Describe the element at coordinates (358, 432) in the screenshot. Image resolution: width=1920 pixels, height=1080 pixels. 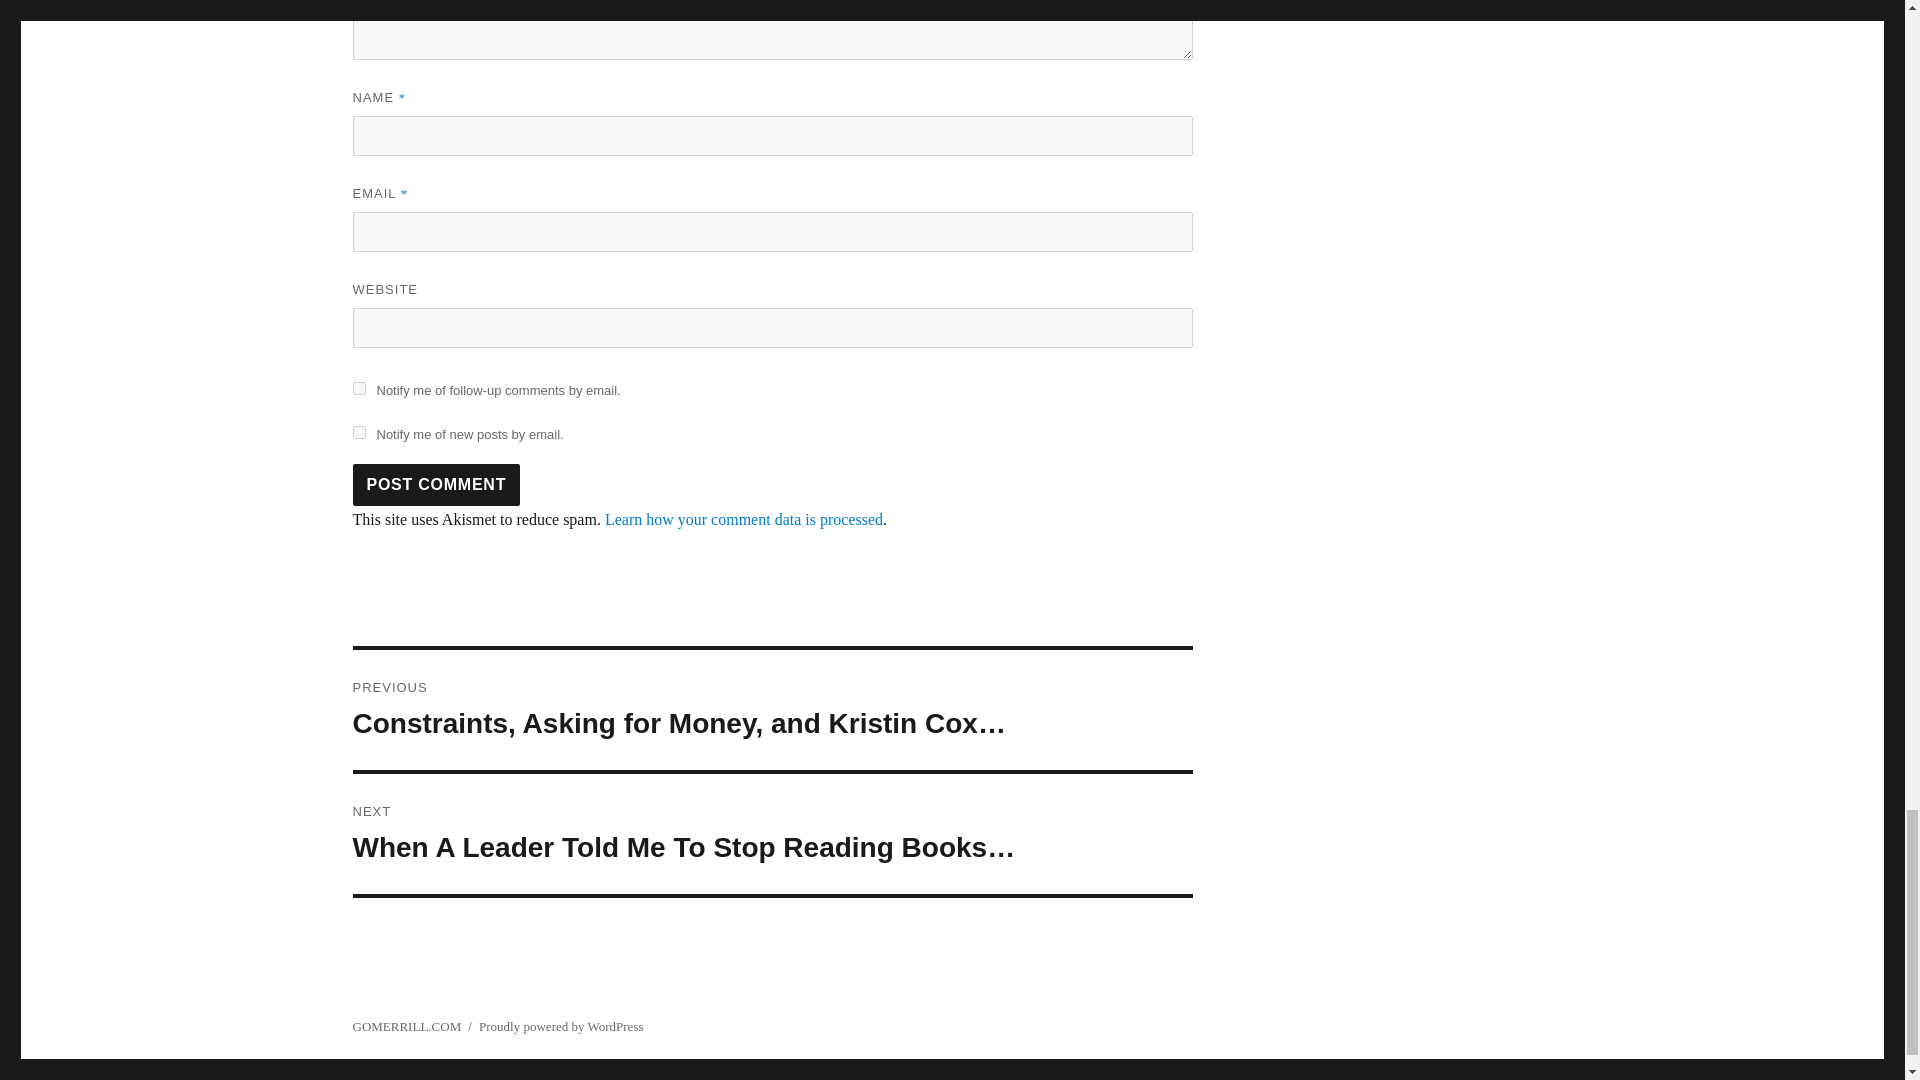
I see `subscribe` at that location.